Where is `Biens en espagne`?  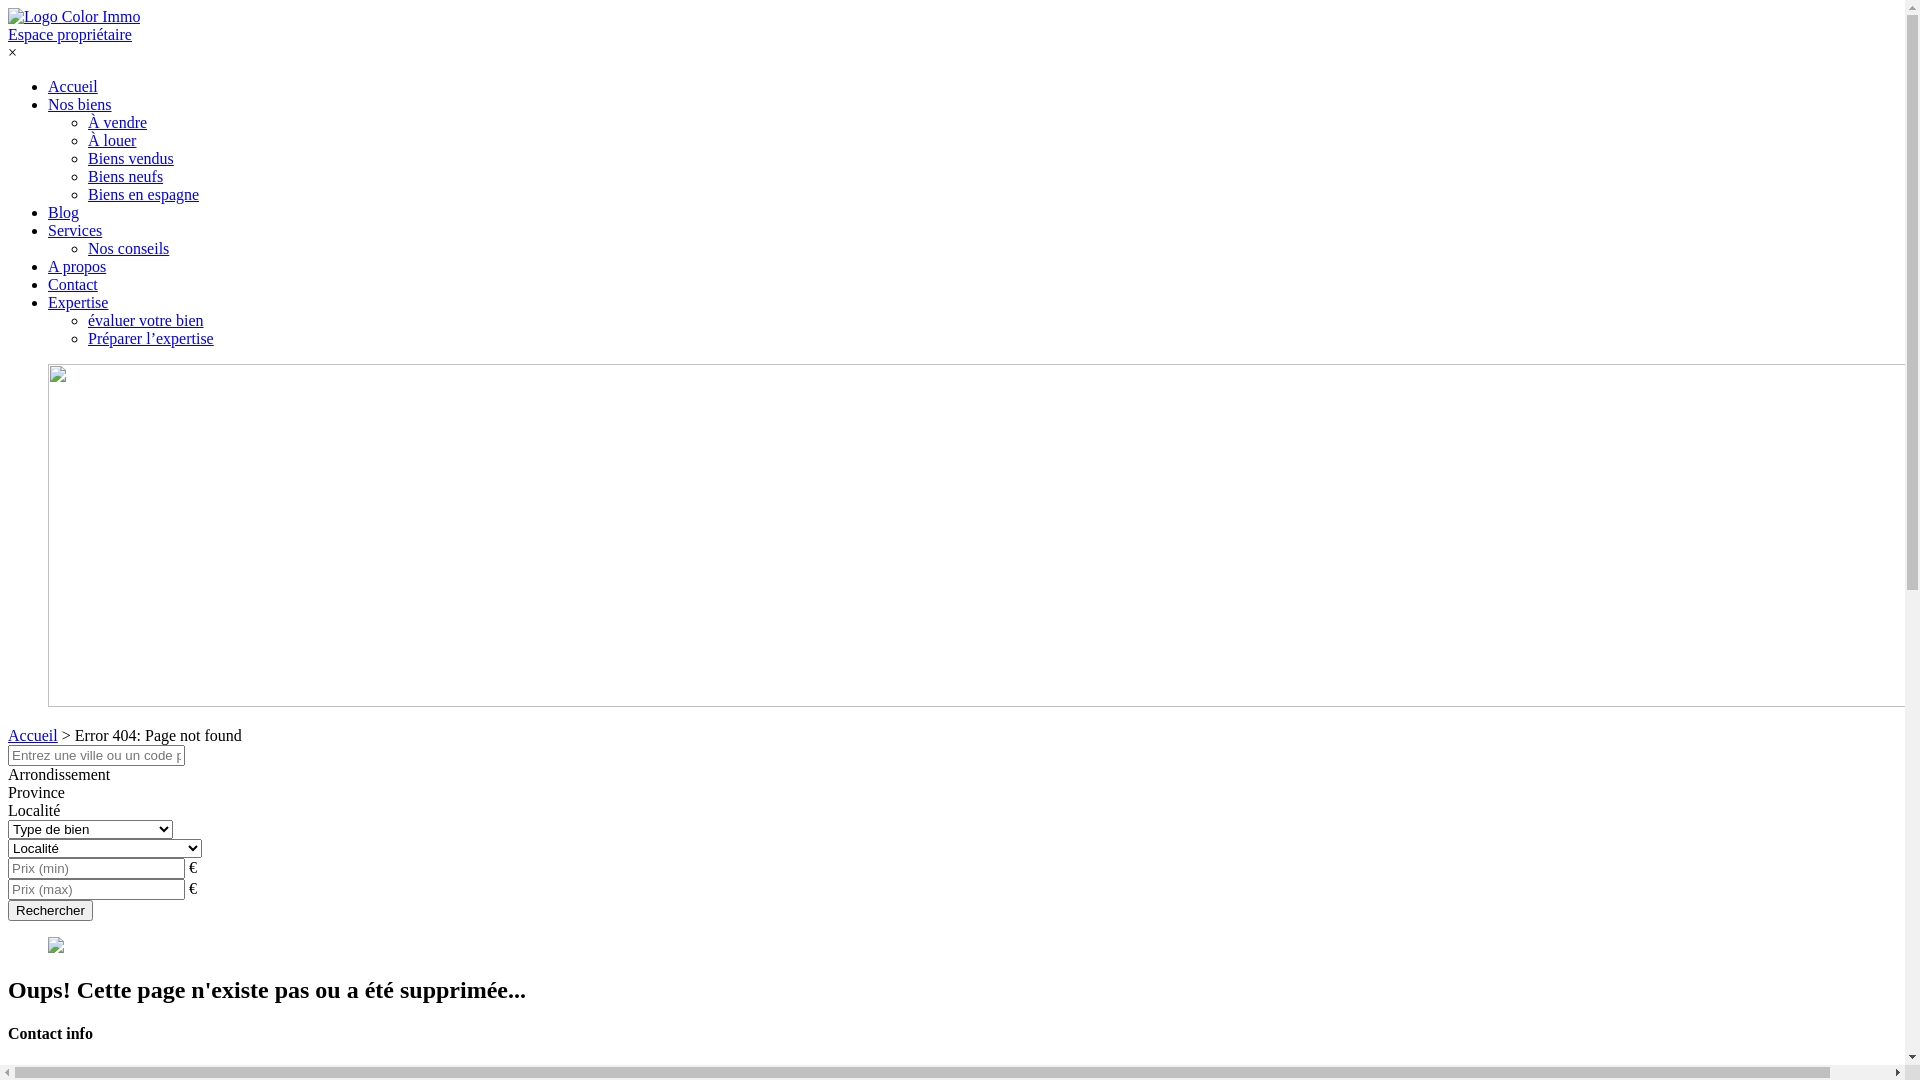 Biens en espagne is located at coordinates (144, 194).